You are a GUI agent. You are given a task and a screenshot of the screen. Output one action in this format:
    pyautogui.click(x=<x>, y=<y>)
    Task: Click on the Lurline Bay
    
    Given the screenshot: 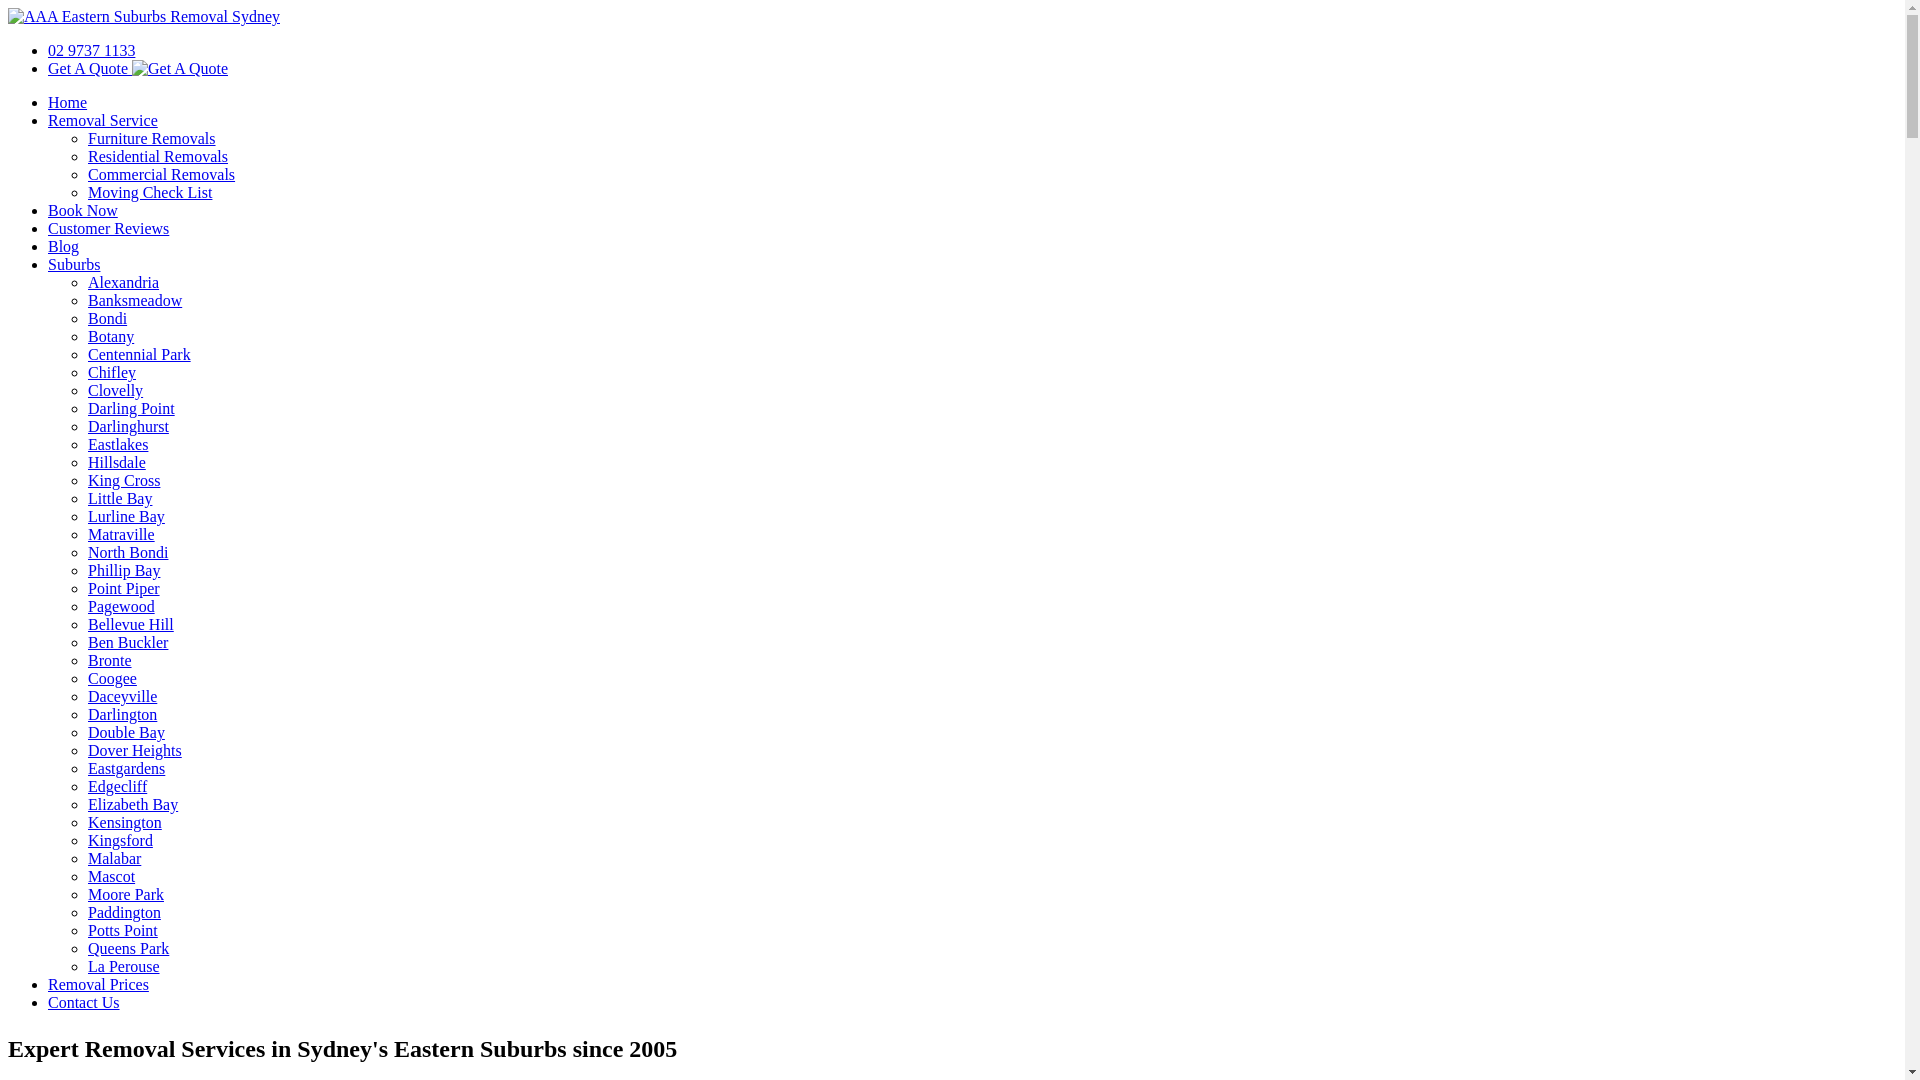 What is the action you would take?
    pyautogui.click(x=126, y=516)
    